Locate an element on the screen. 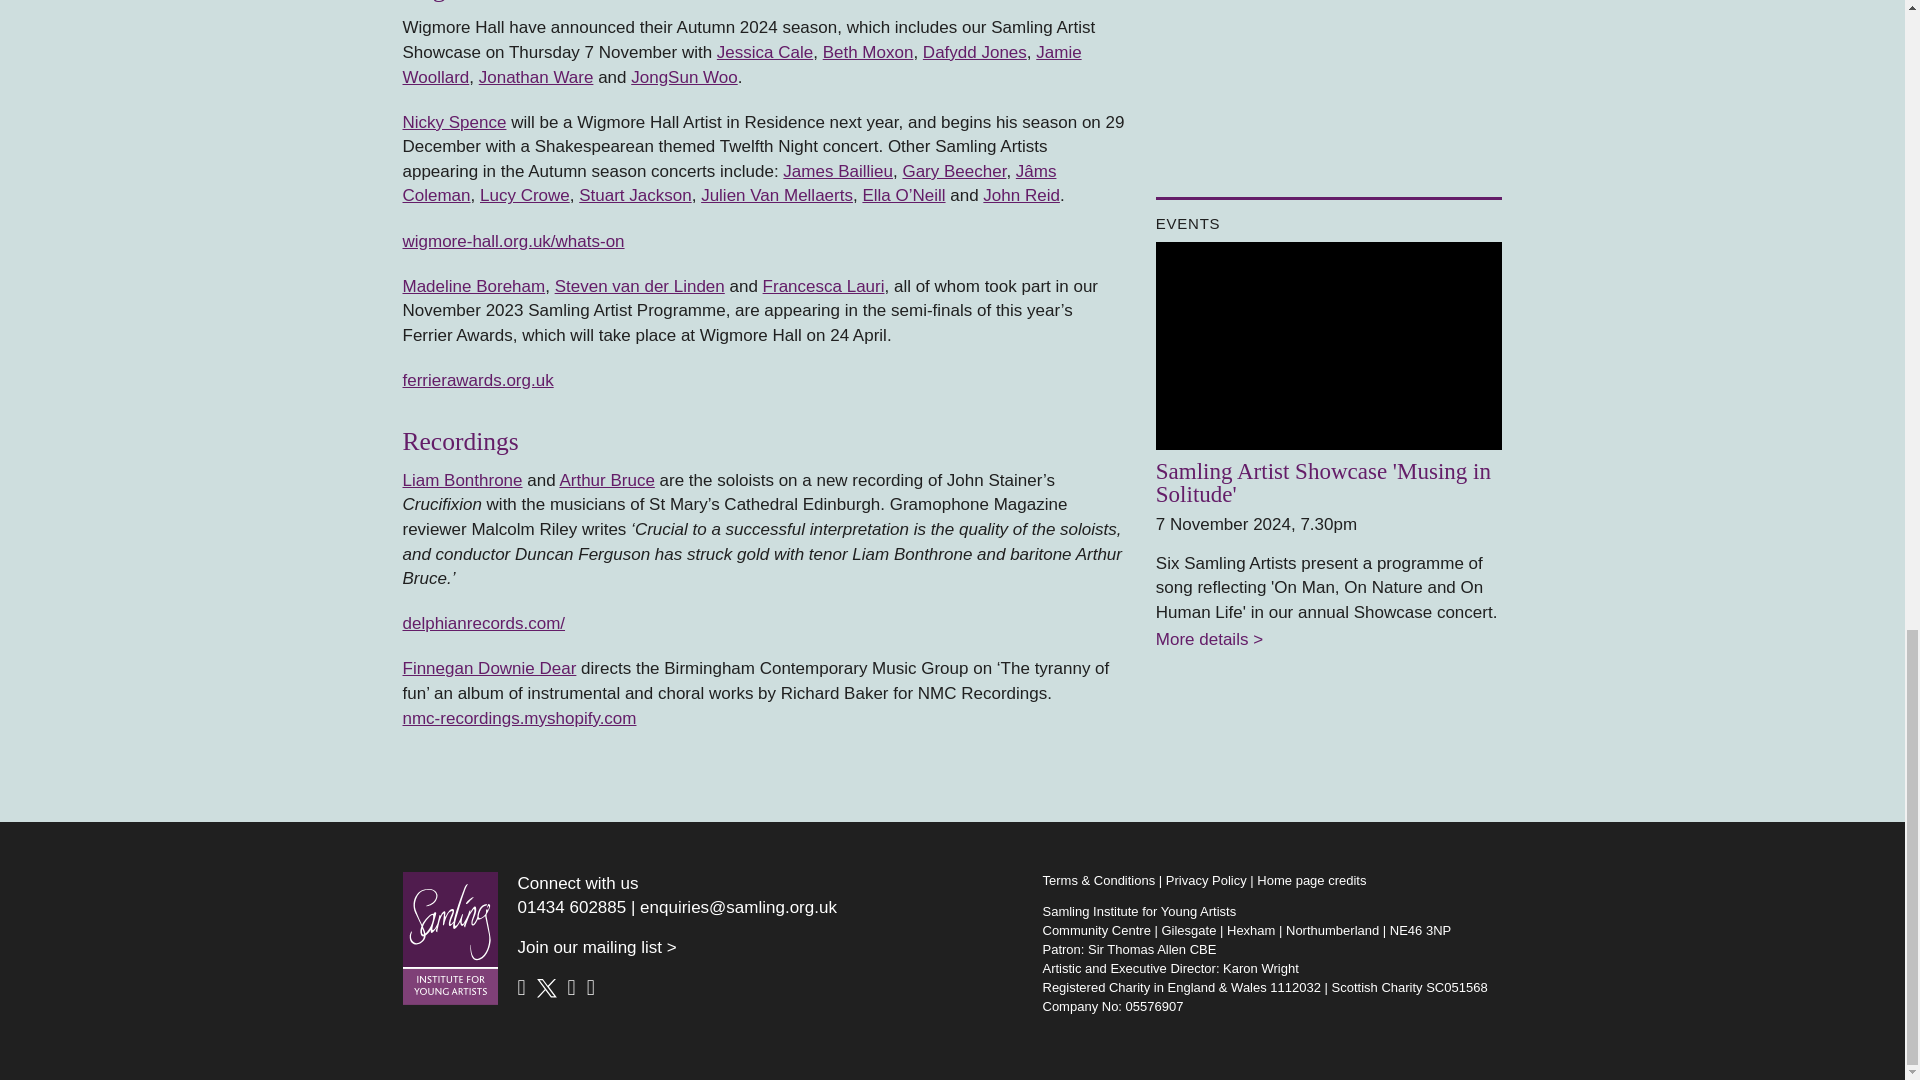 This screenshot has width=1920, height=1080. Jessica Cale is located at coordinates (764, 52).